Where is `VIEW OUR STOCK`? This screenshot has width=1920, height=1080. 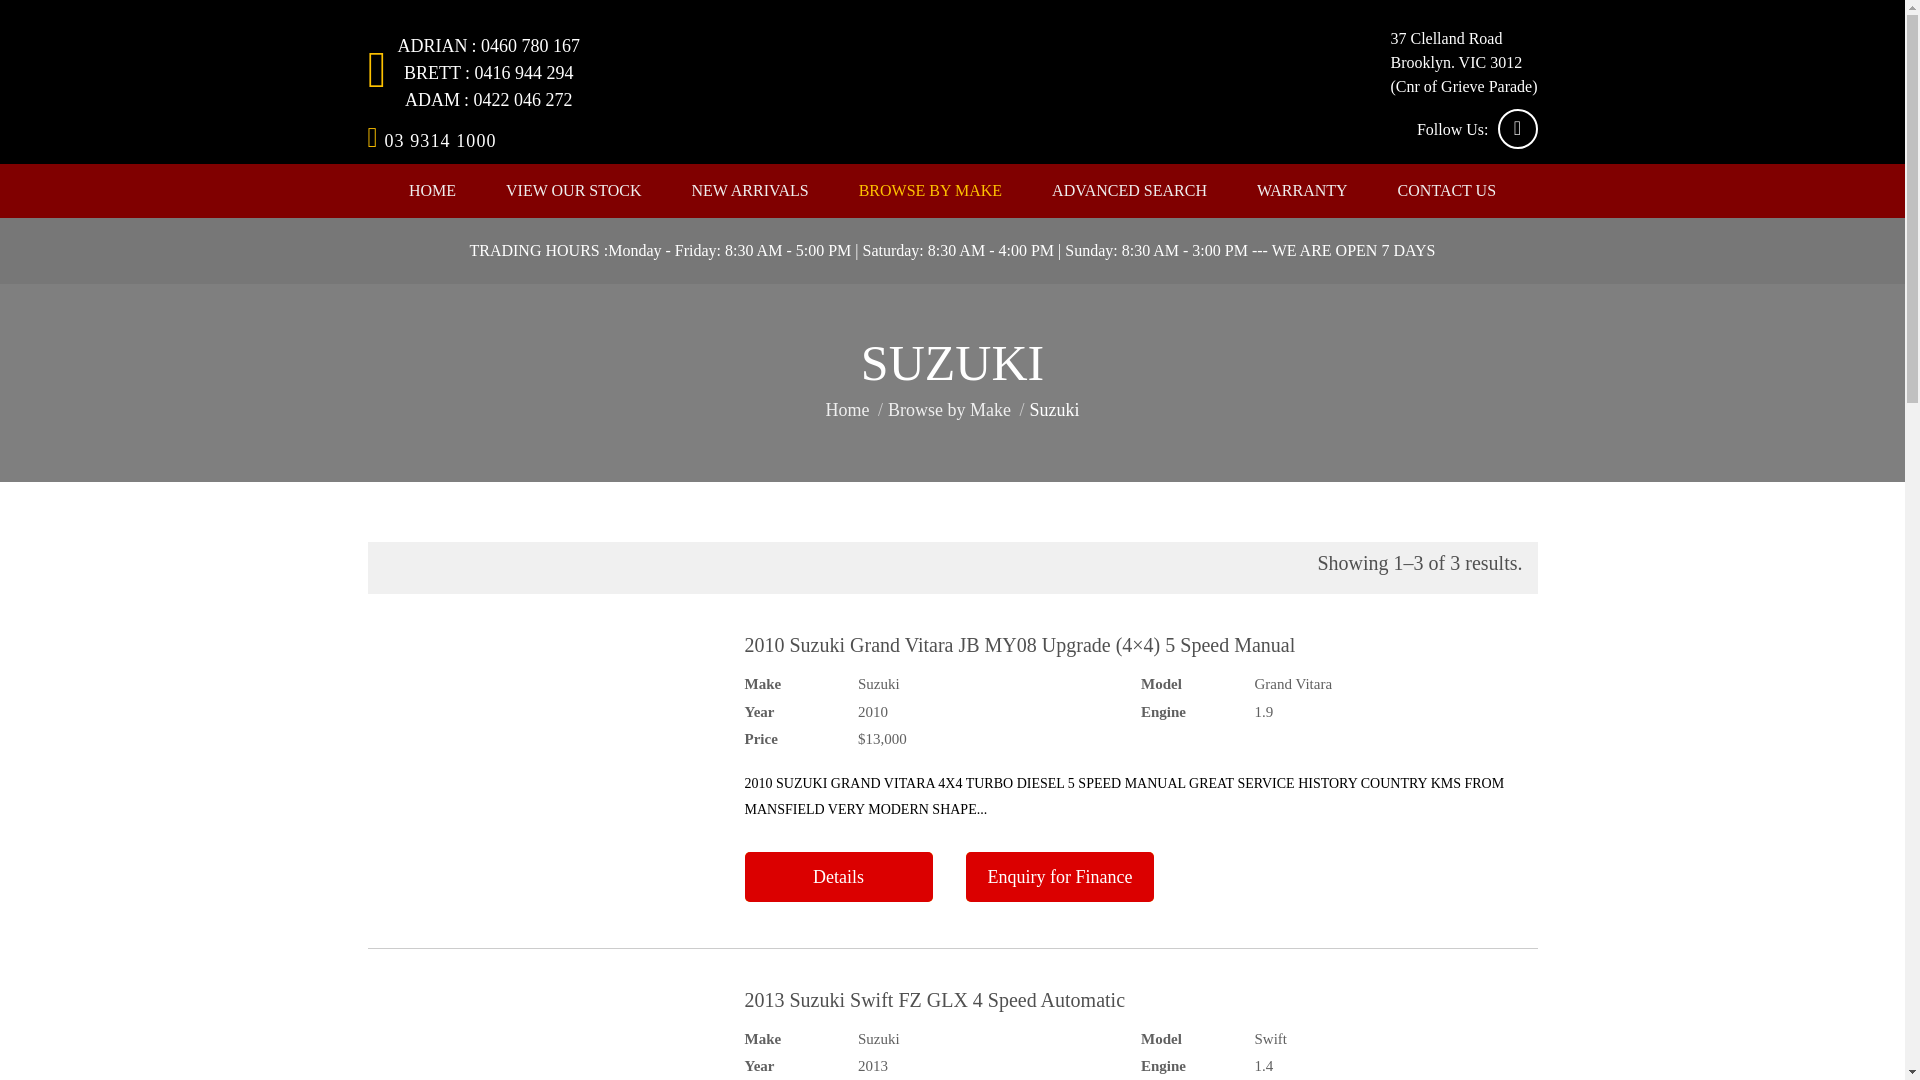 VIEW OUR STOCK is located at coordinates (573, 191).